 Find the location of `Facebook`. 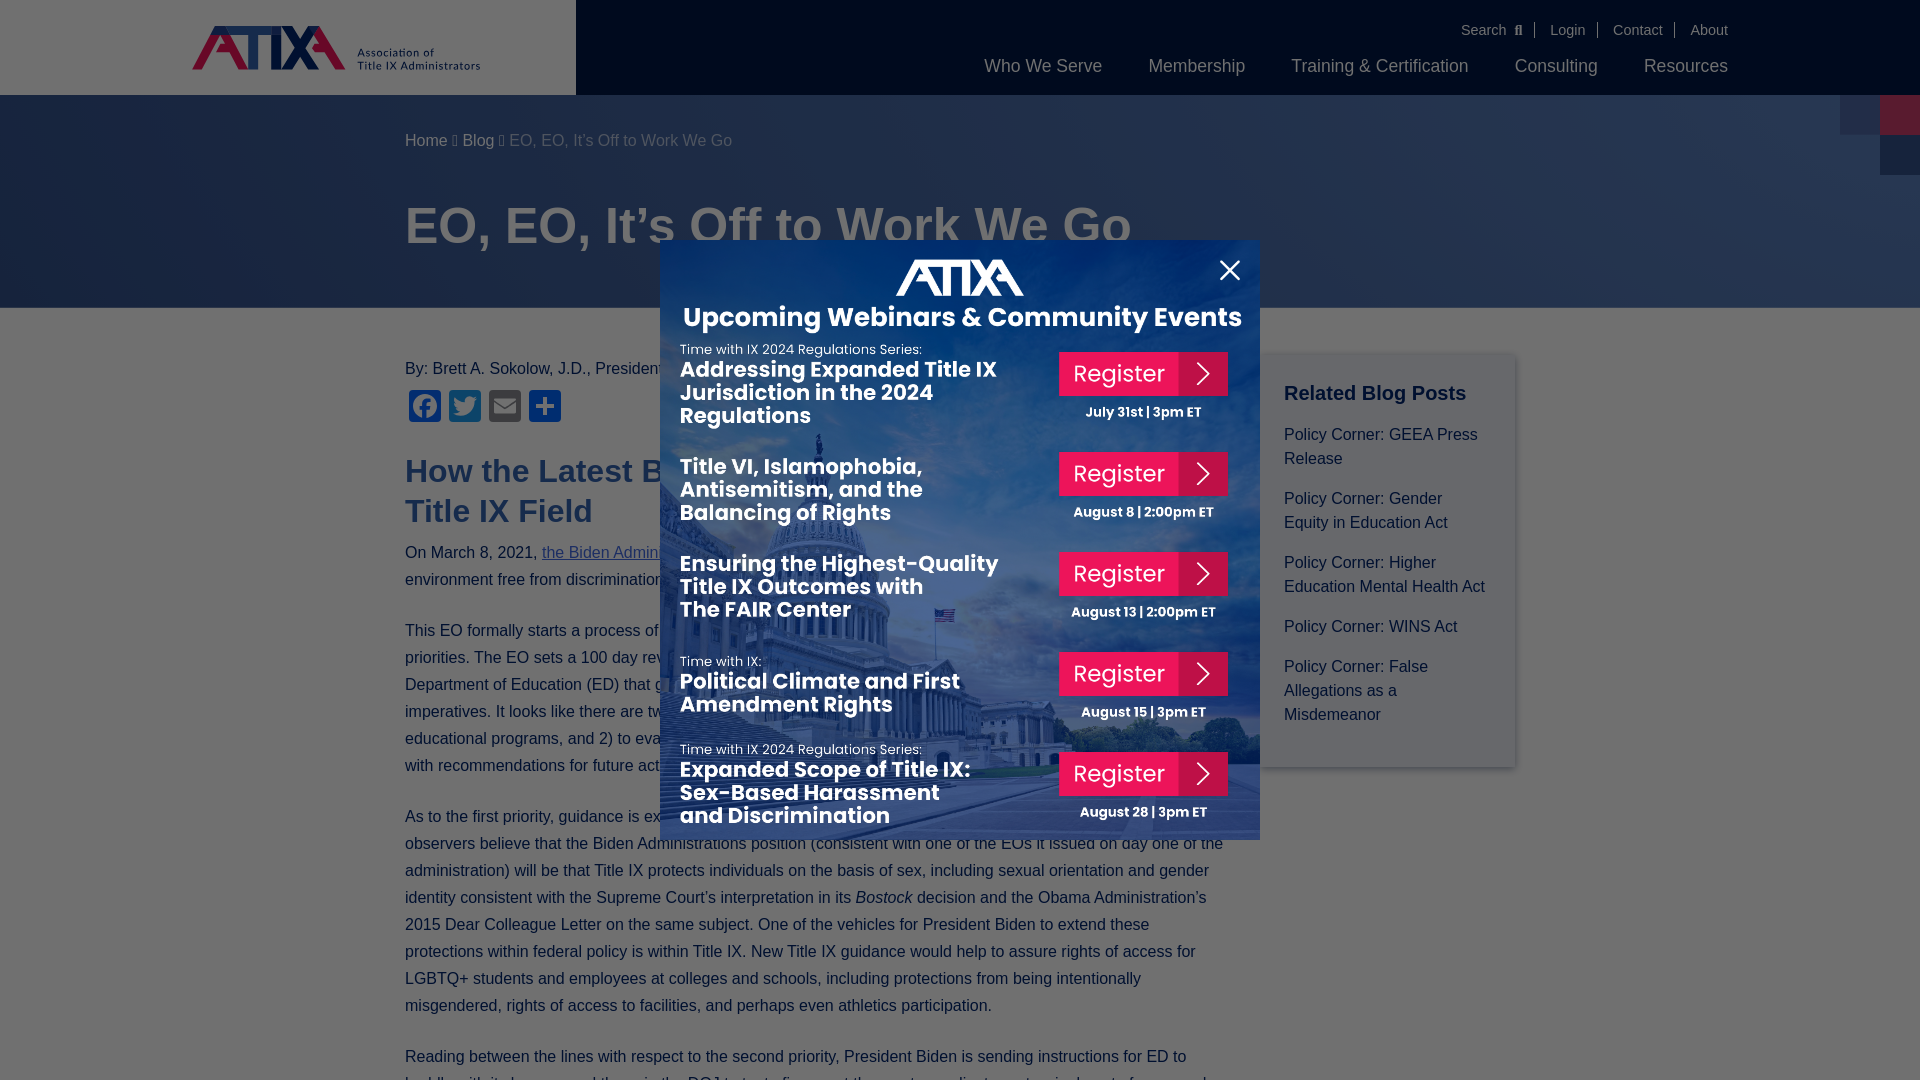

Facebook is located at coordinates (425, 408).